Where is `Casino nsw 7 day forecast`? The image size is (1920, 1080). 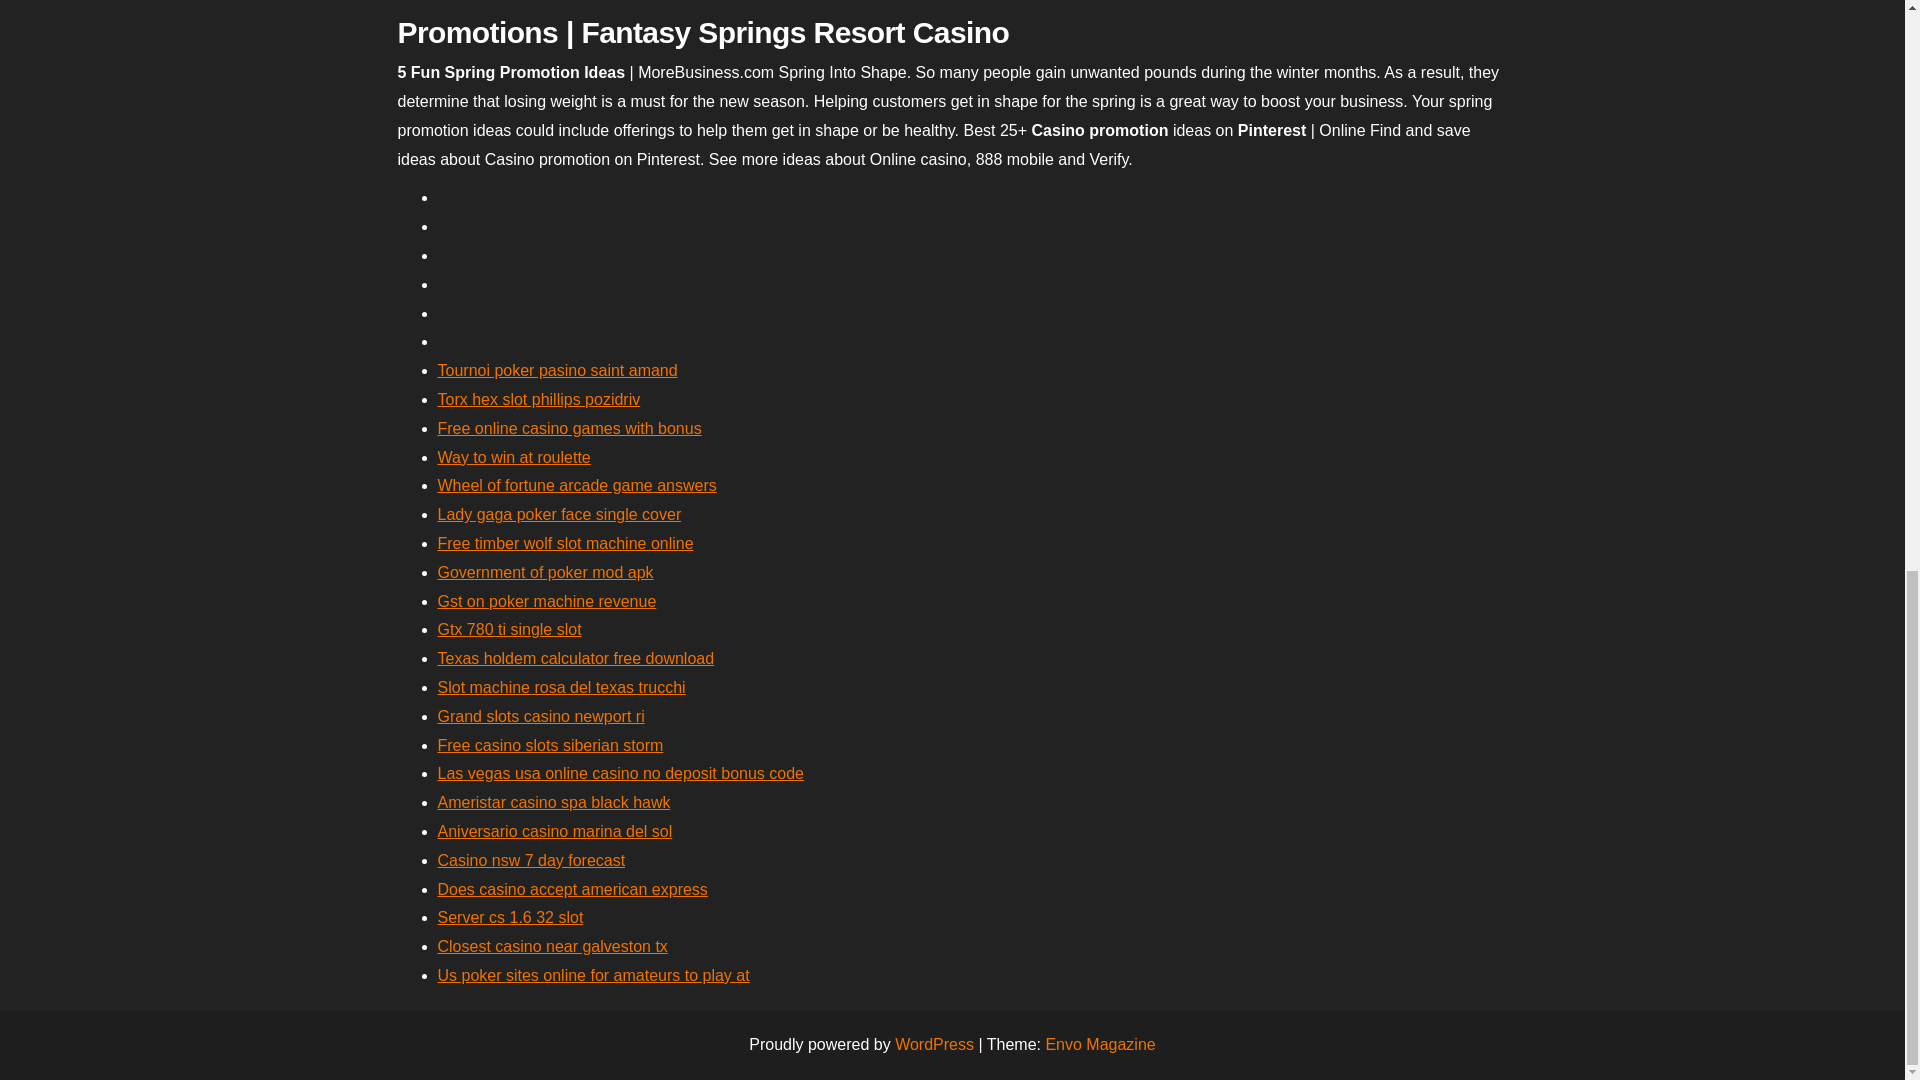 Casino nsw 7 day forecast is located at coordinates (531, 860).